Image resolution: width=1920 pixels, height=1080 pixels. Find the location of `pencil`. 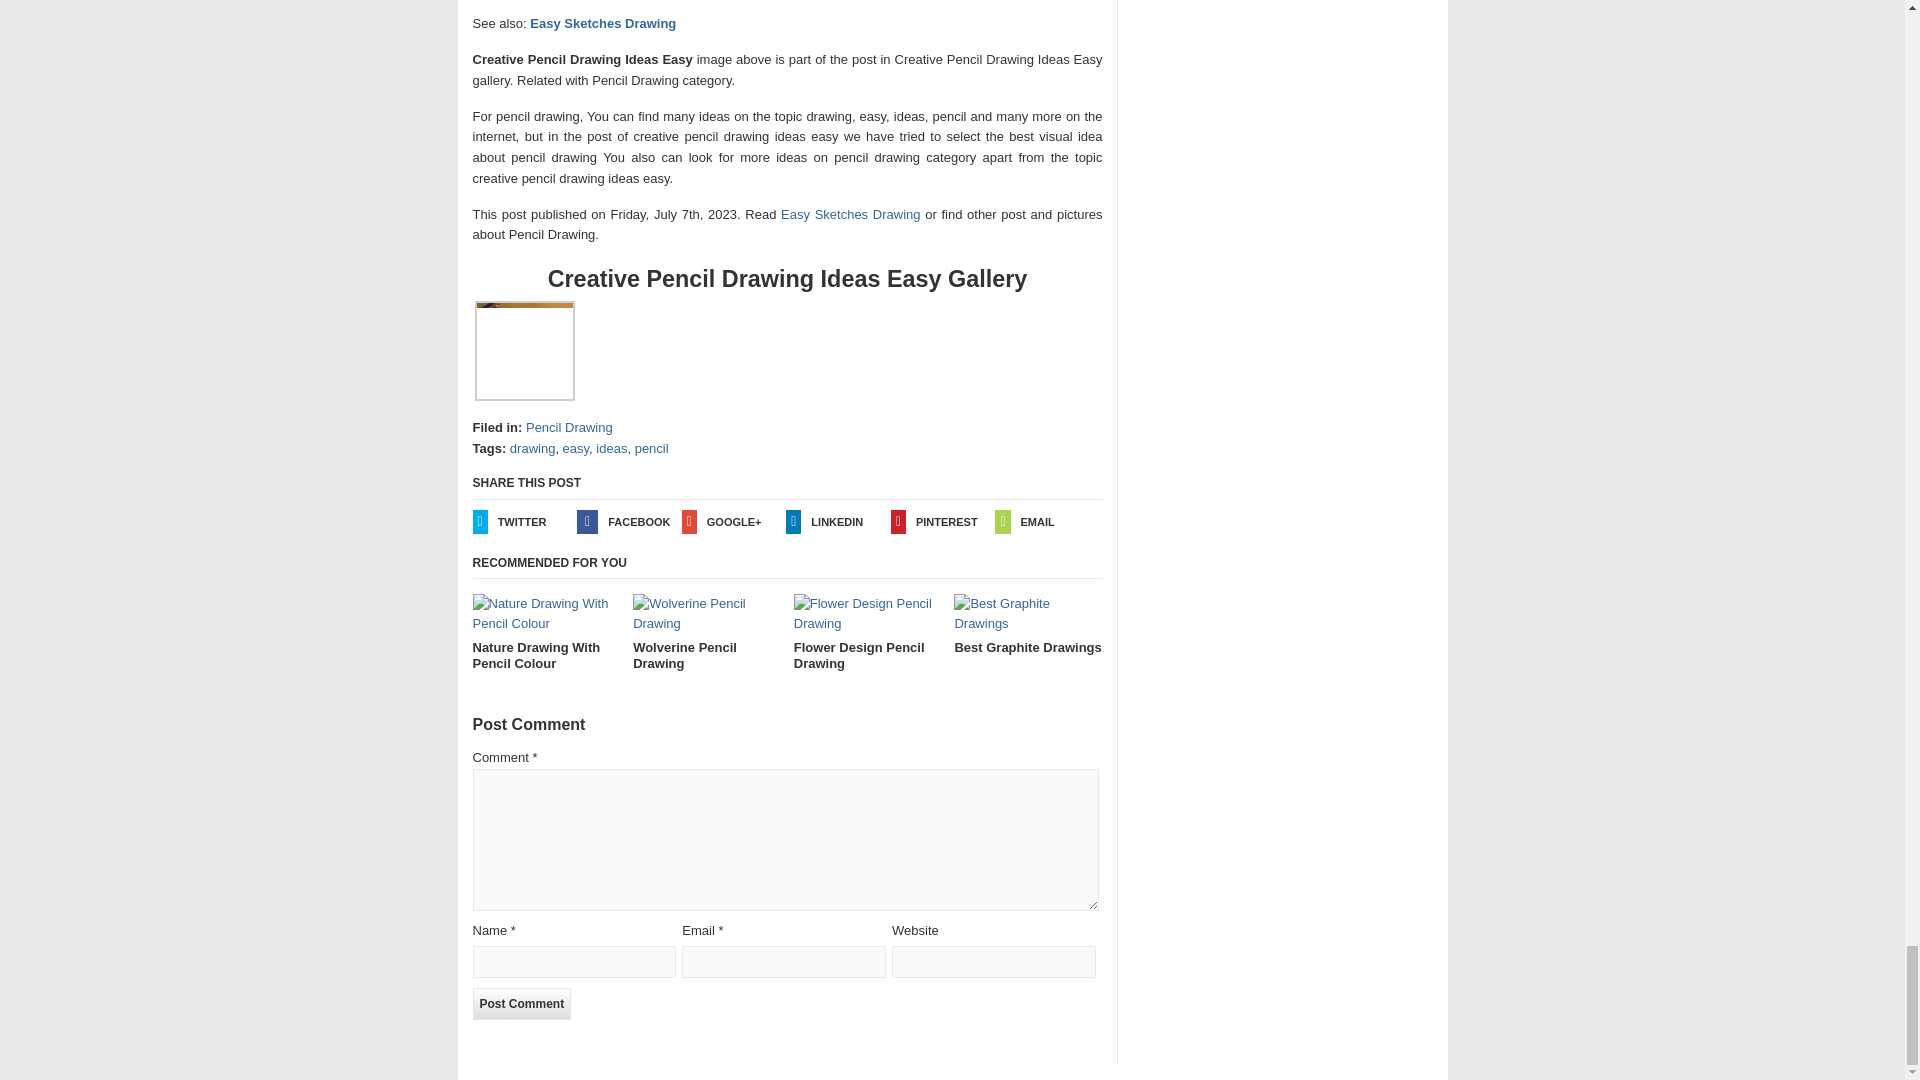

pencil is located at coordinates (652, 448).